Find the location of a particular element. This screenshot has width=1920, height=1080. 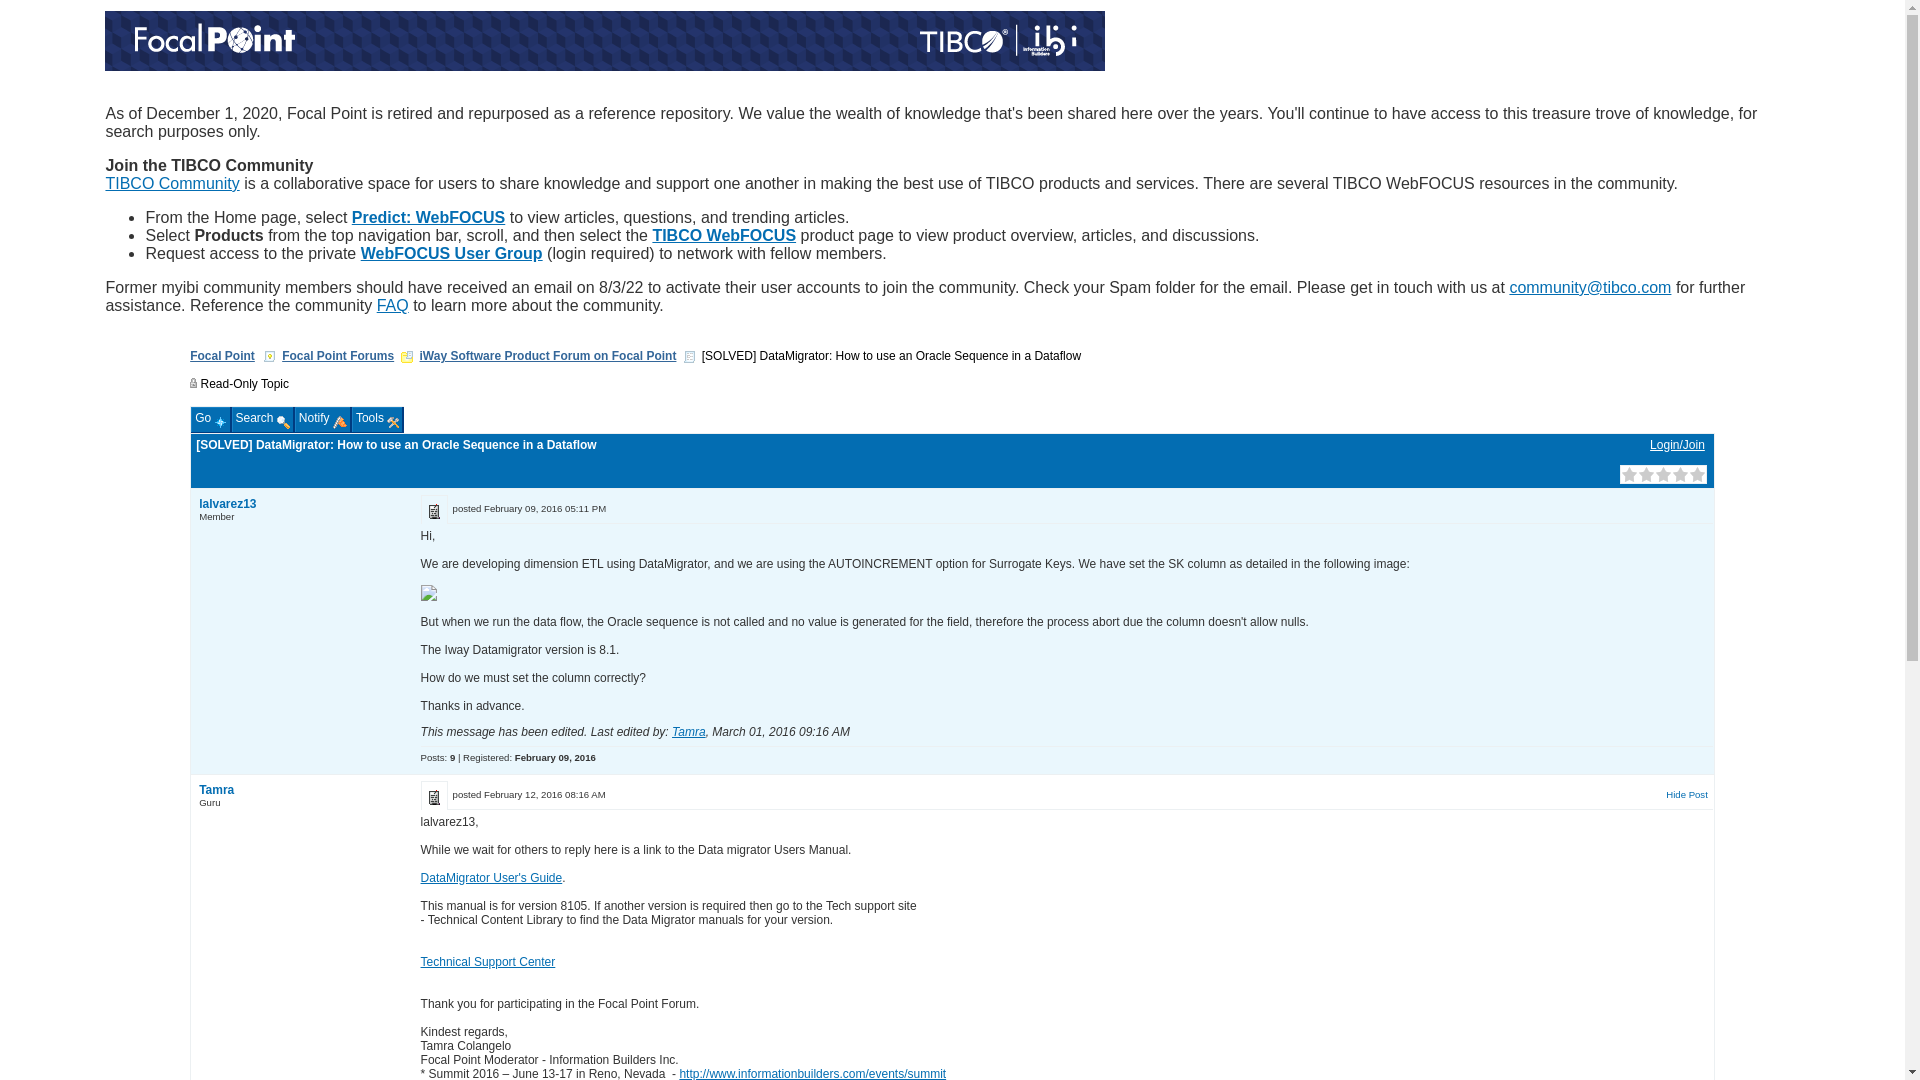

WebFOCUS User Group is located at coordinates (452, 254).